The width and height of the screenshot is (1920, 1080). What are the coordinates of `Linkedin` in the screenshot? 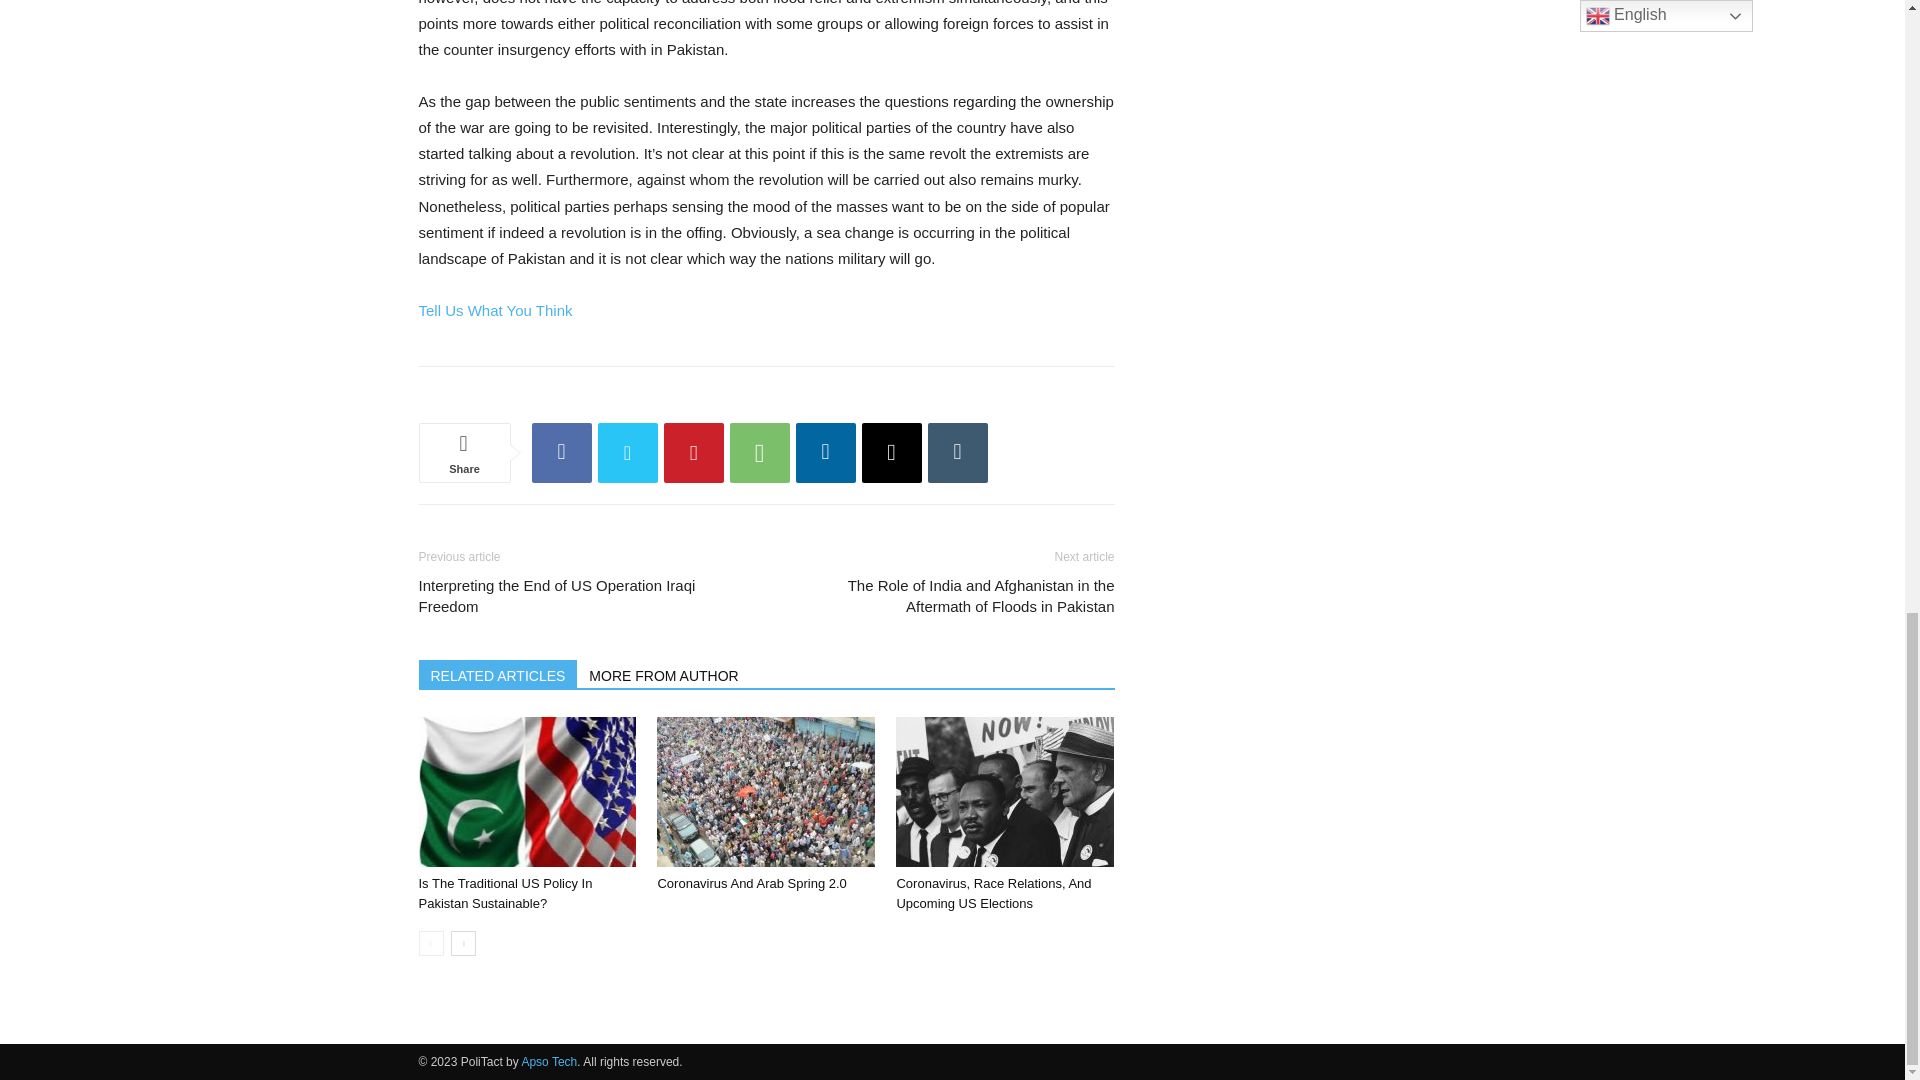 It's located at (826, 452).